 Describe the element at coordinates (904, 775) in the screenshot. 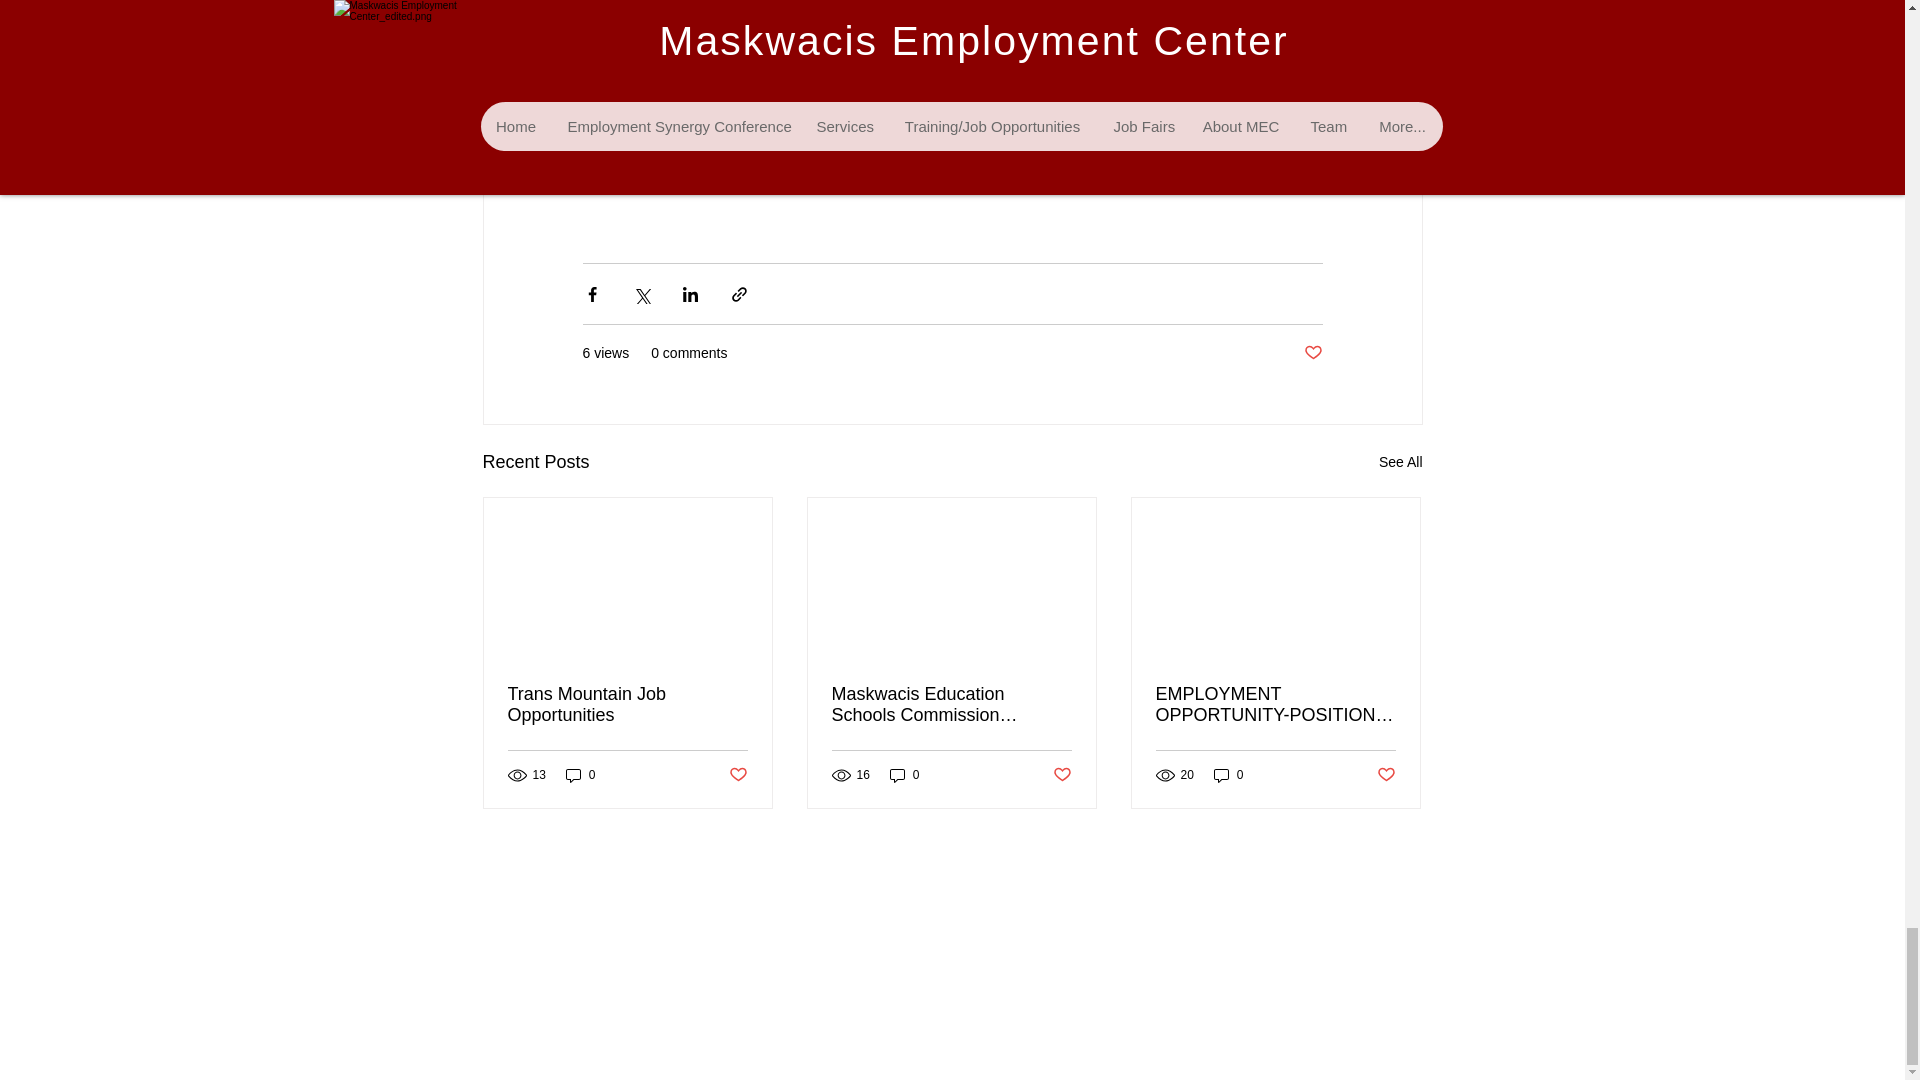

I see `0` at that location.